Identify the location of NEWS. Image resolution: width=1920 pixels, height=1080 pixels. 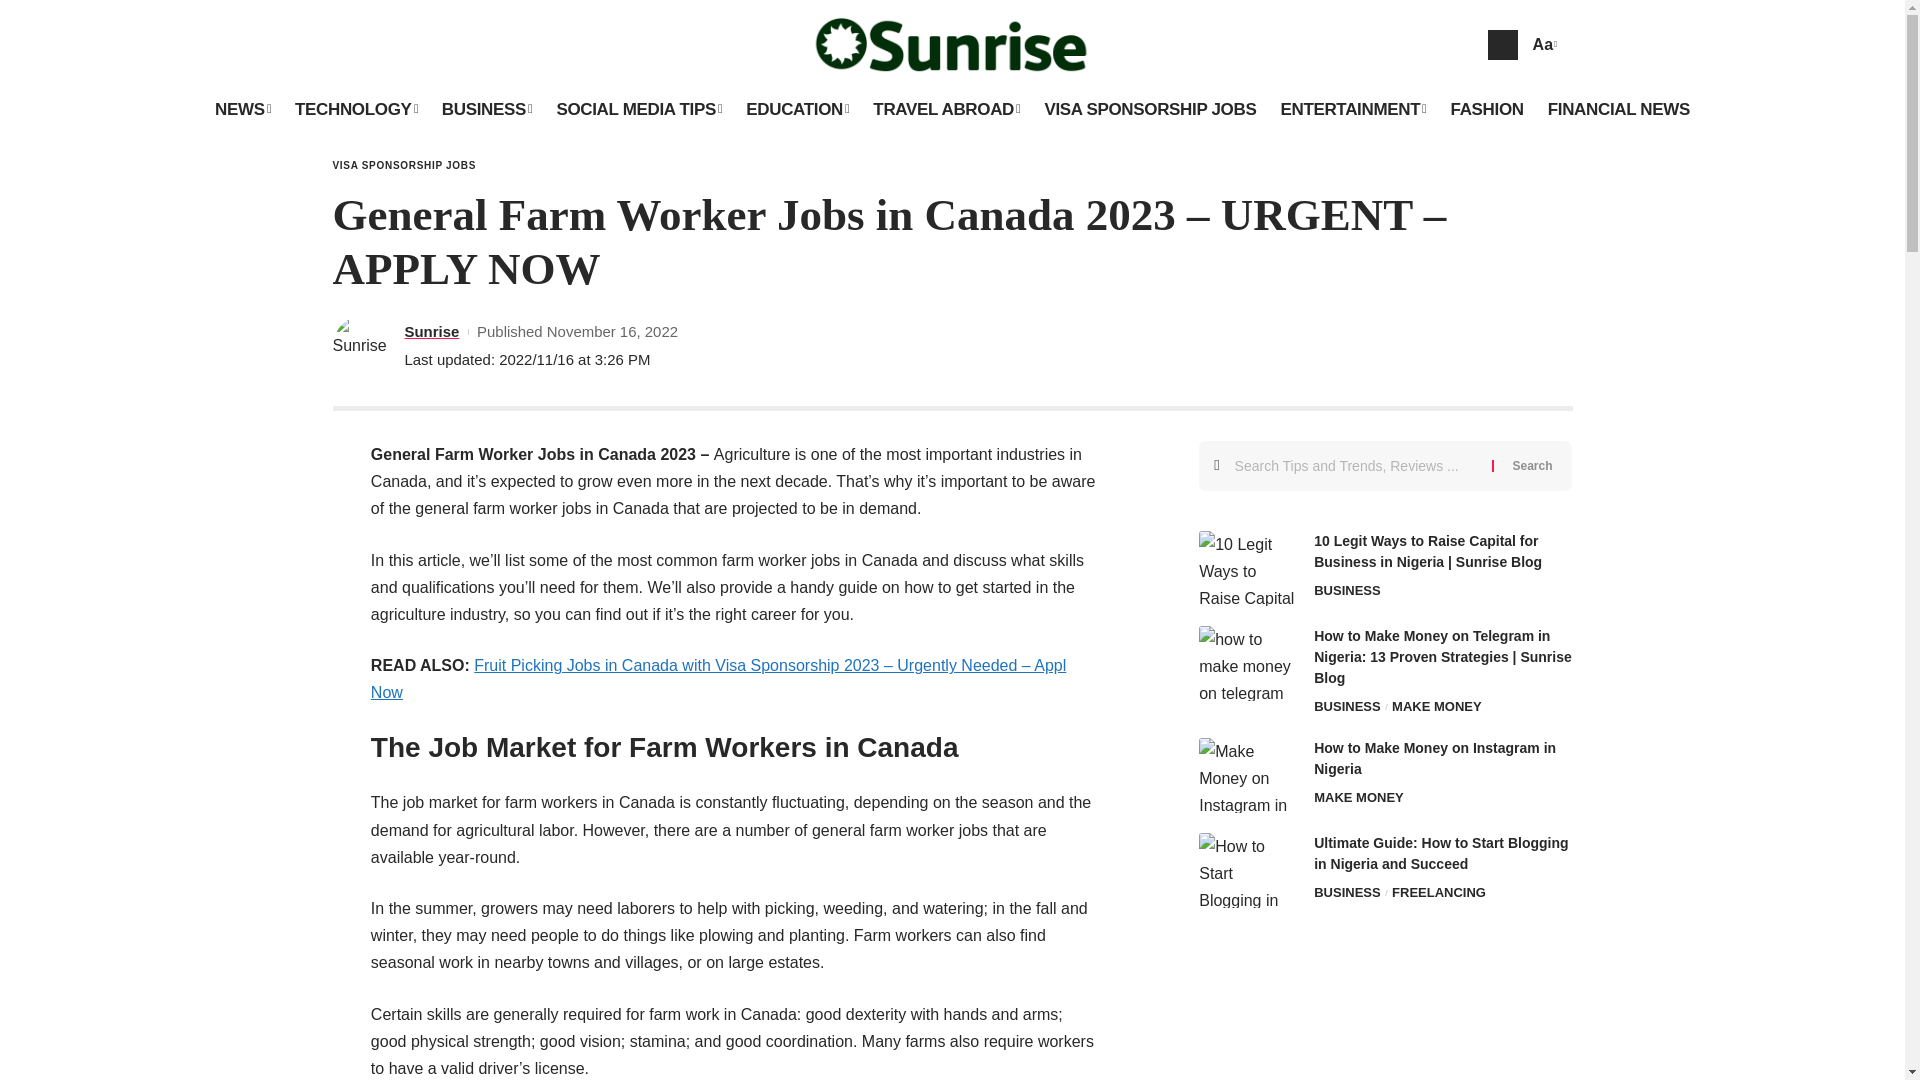
(242, 109).